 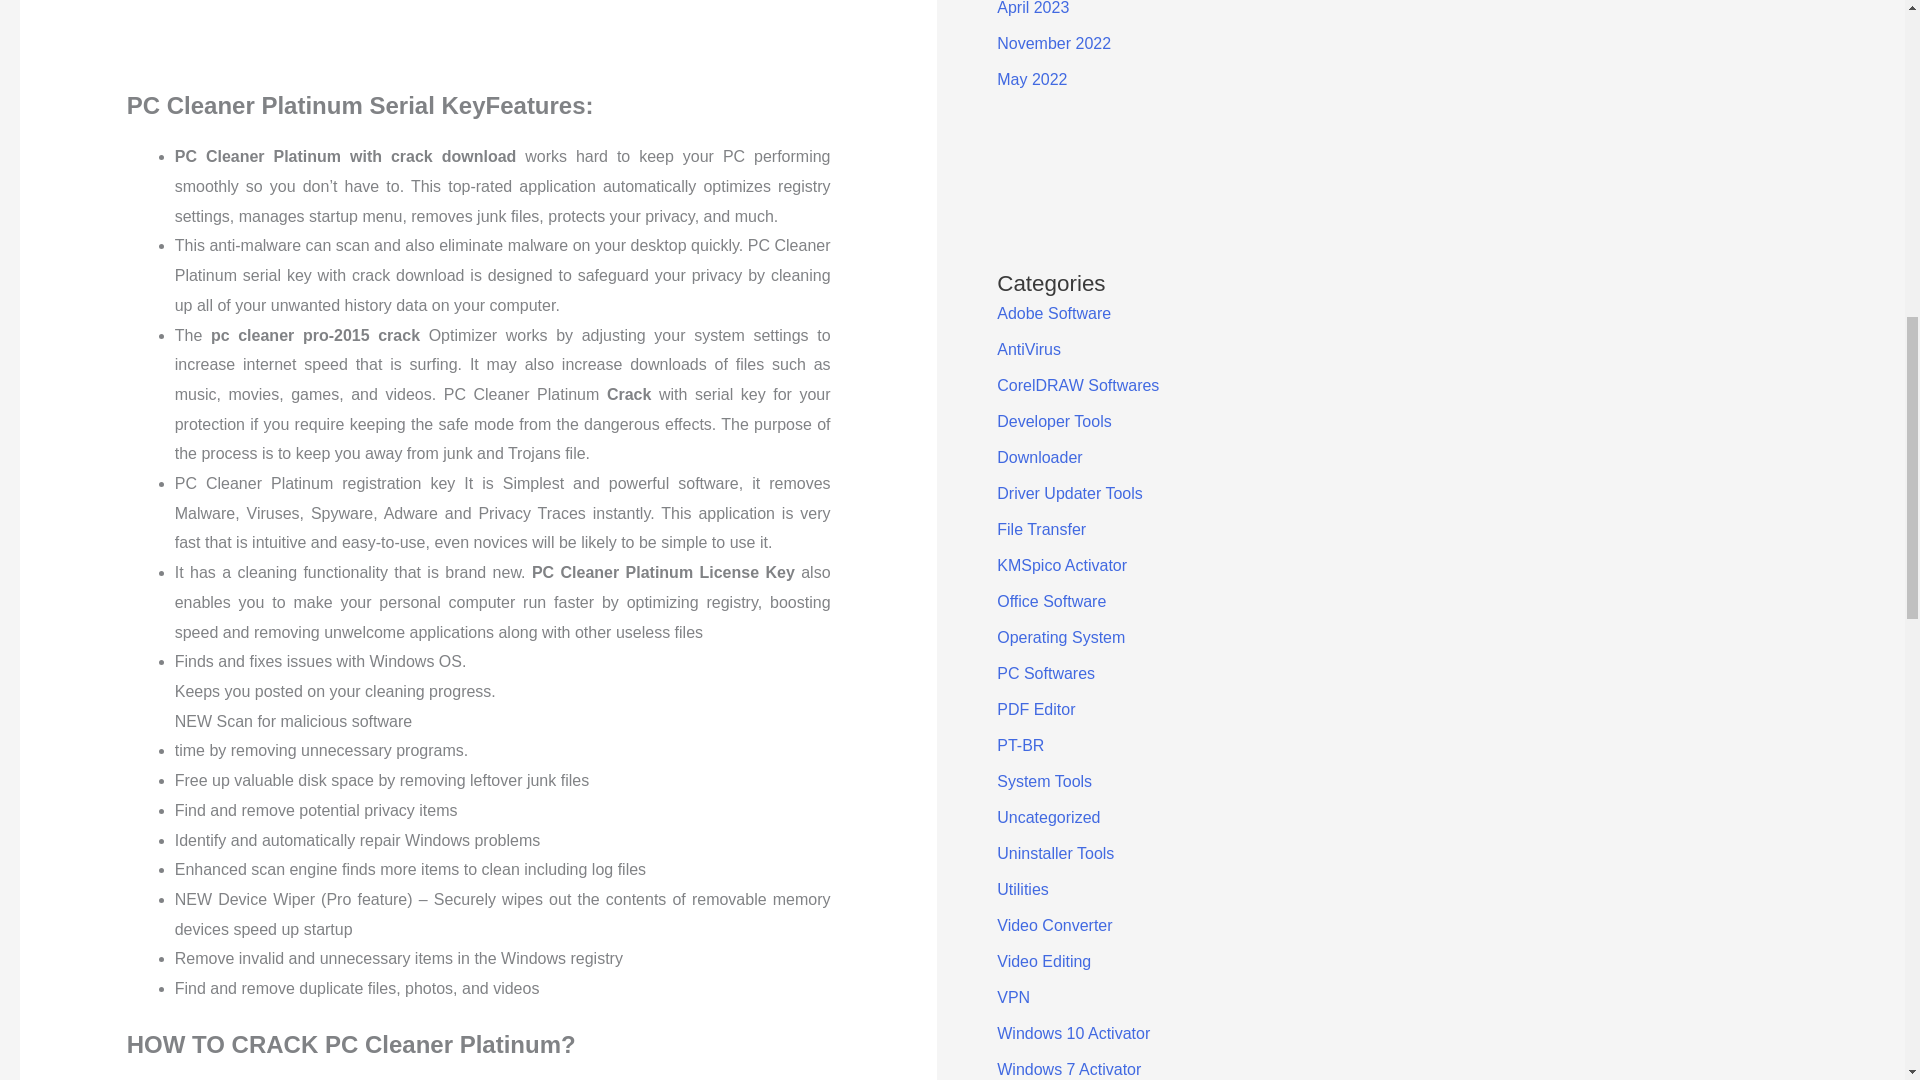 I want to click on CorelDRAW Softwares, so click(x=1078, y=385).